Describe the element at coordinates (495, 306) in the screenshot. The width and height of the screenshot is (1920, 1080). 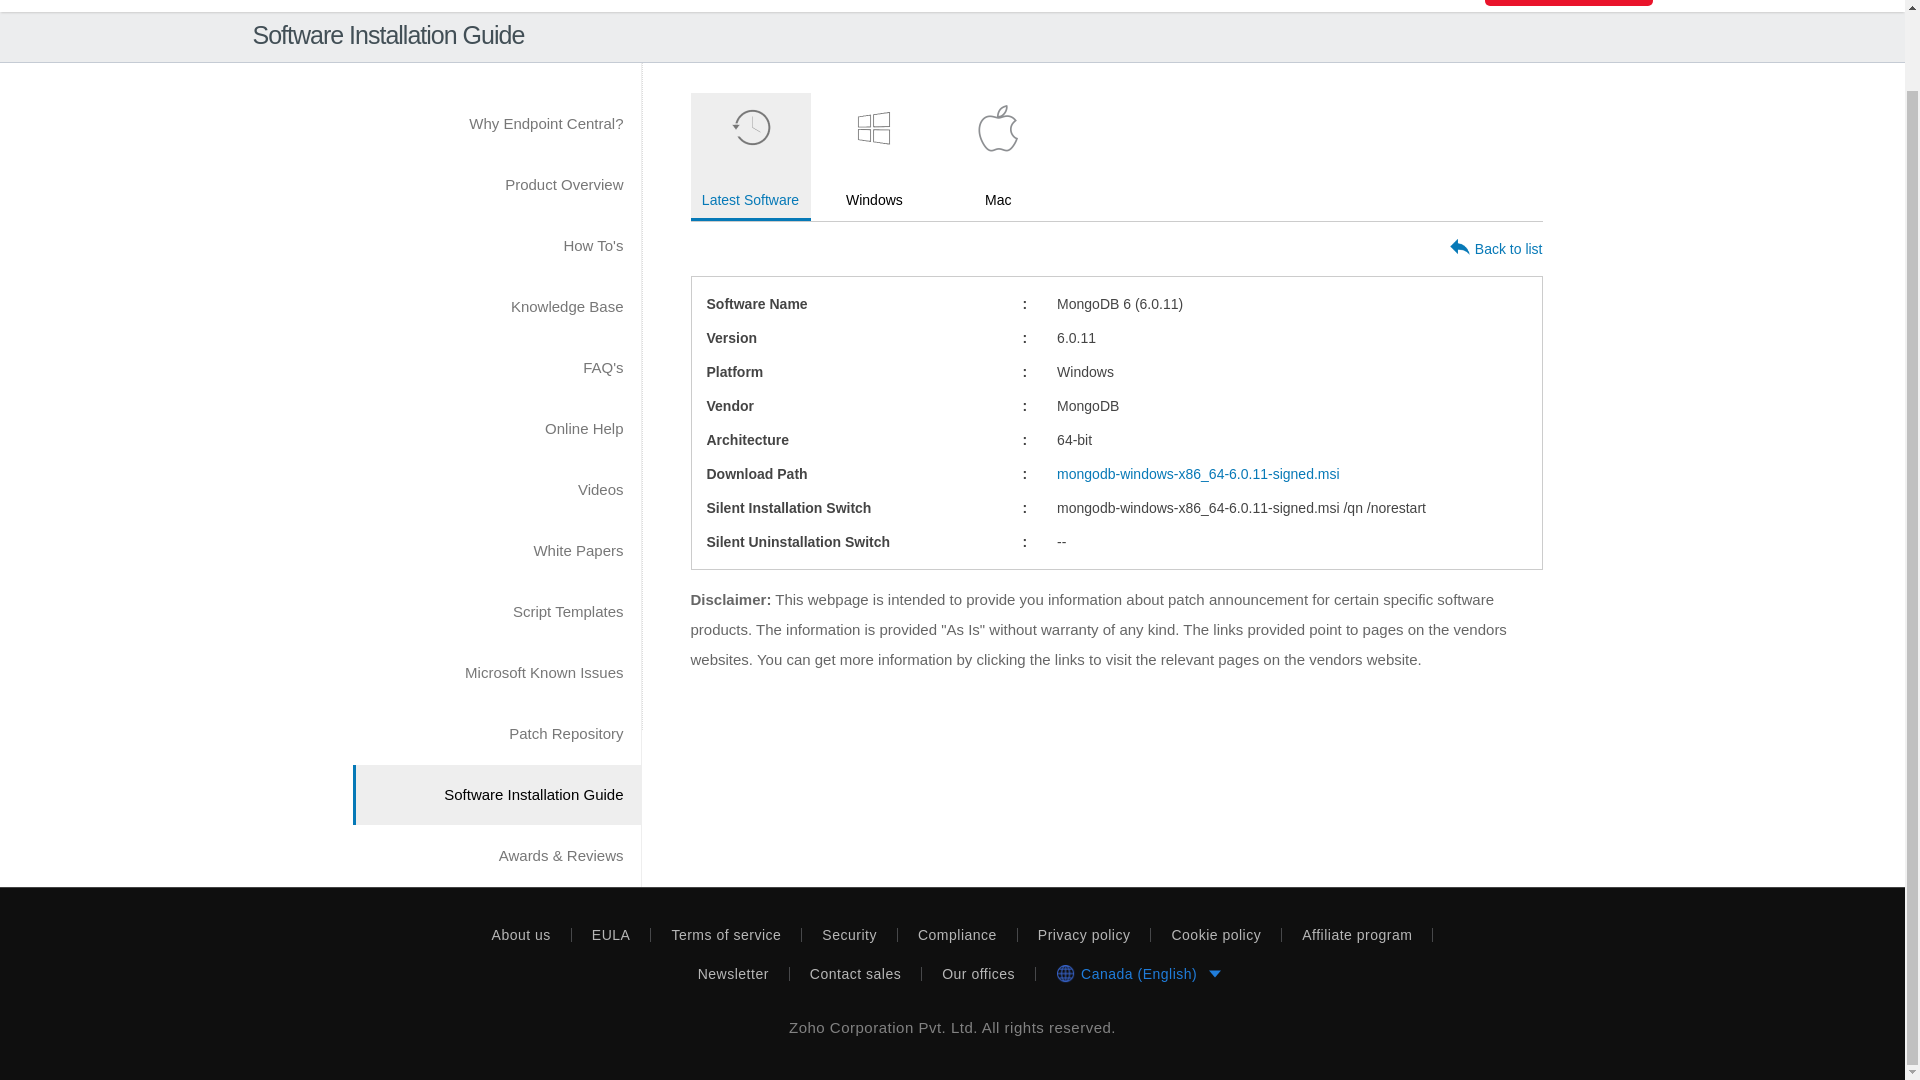
I see `Knowledge Base` at that location.